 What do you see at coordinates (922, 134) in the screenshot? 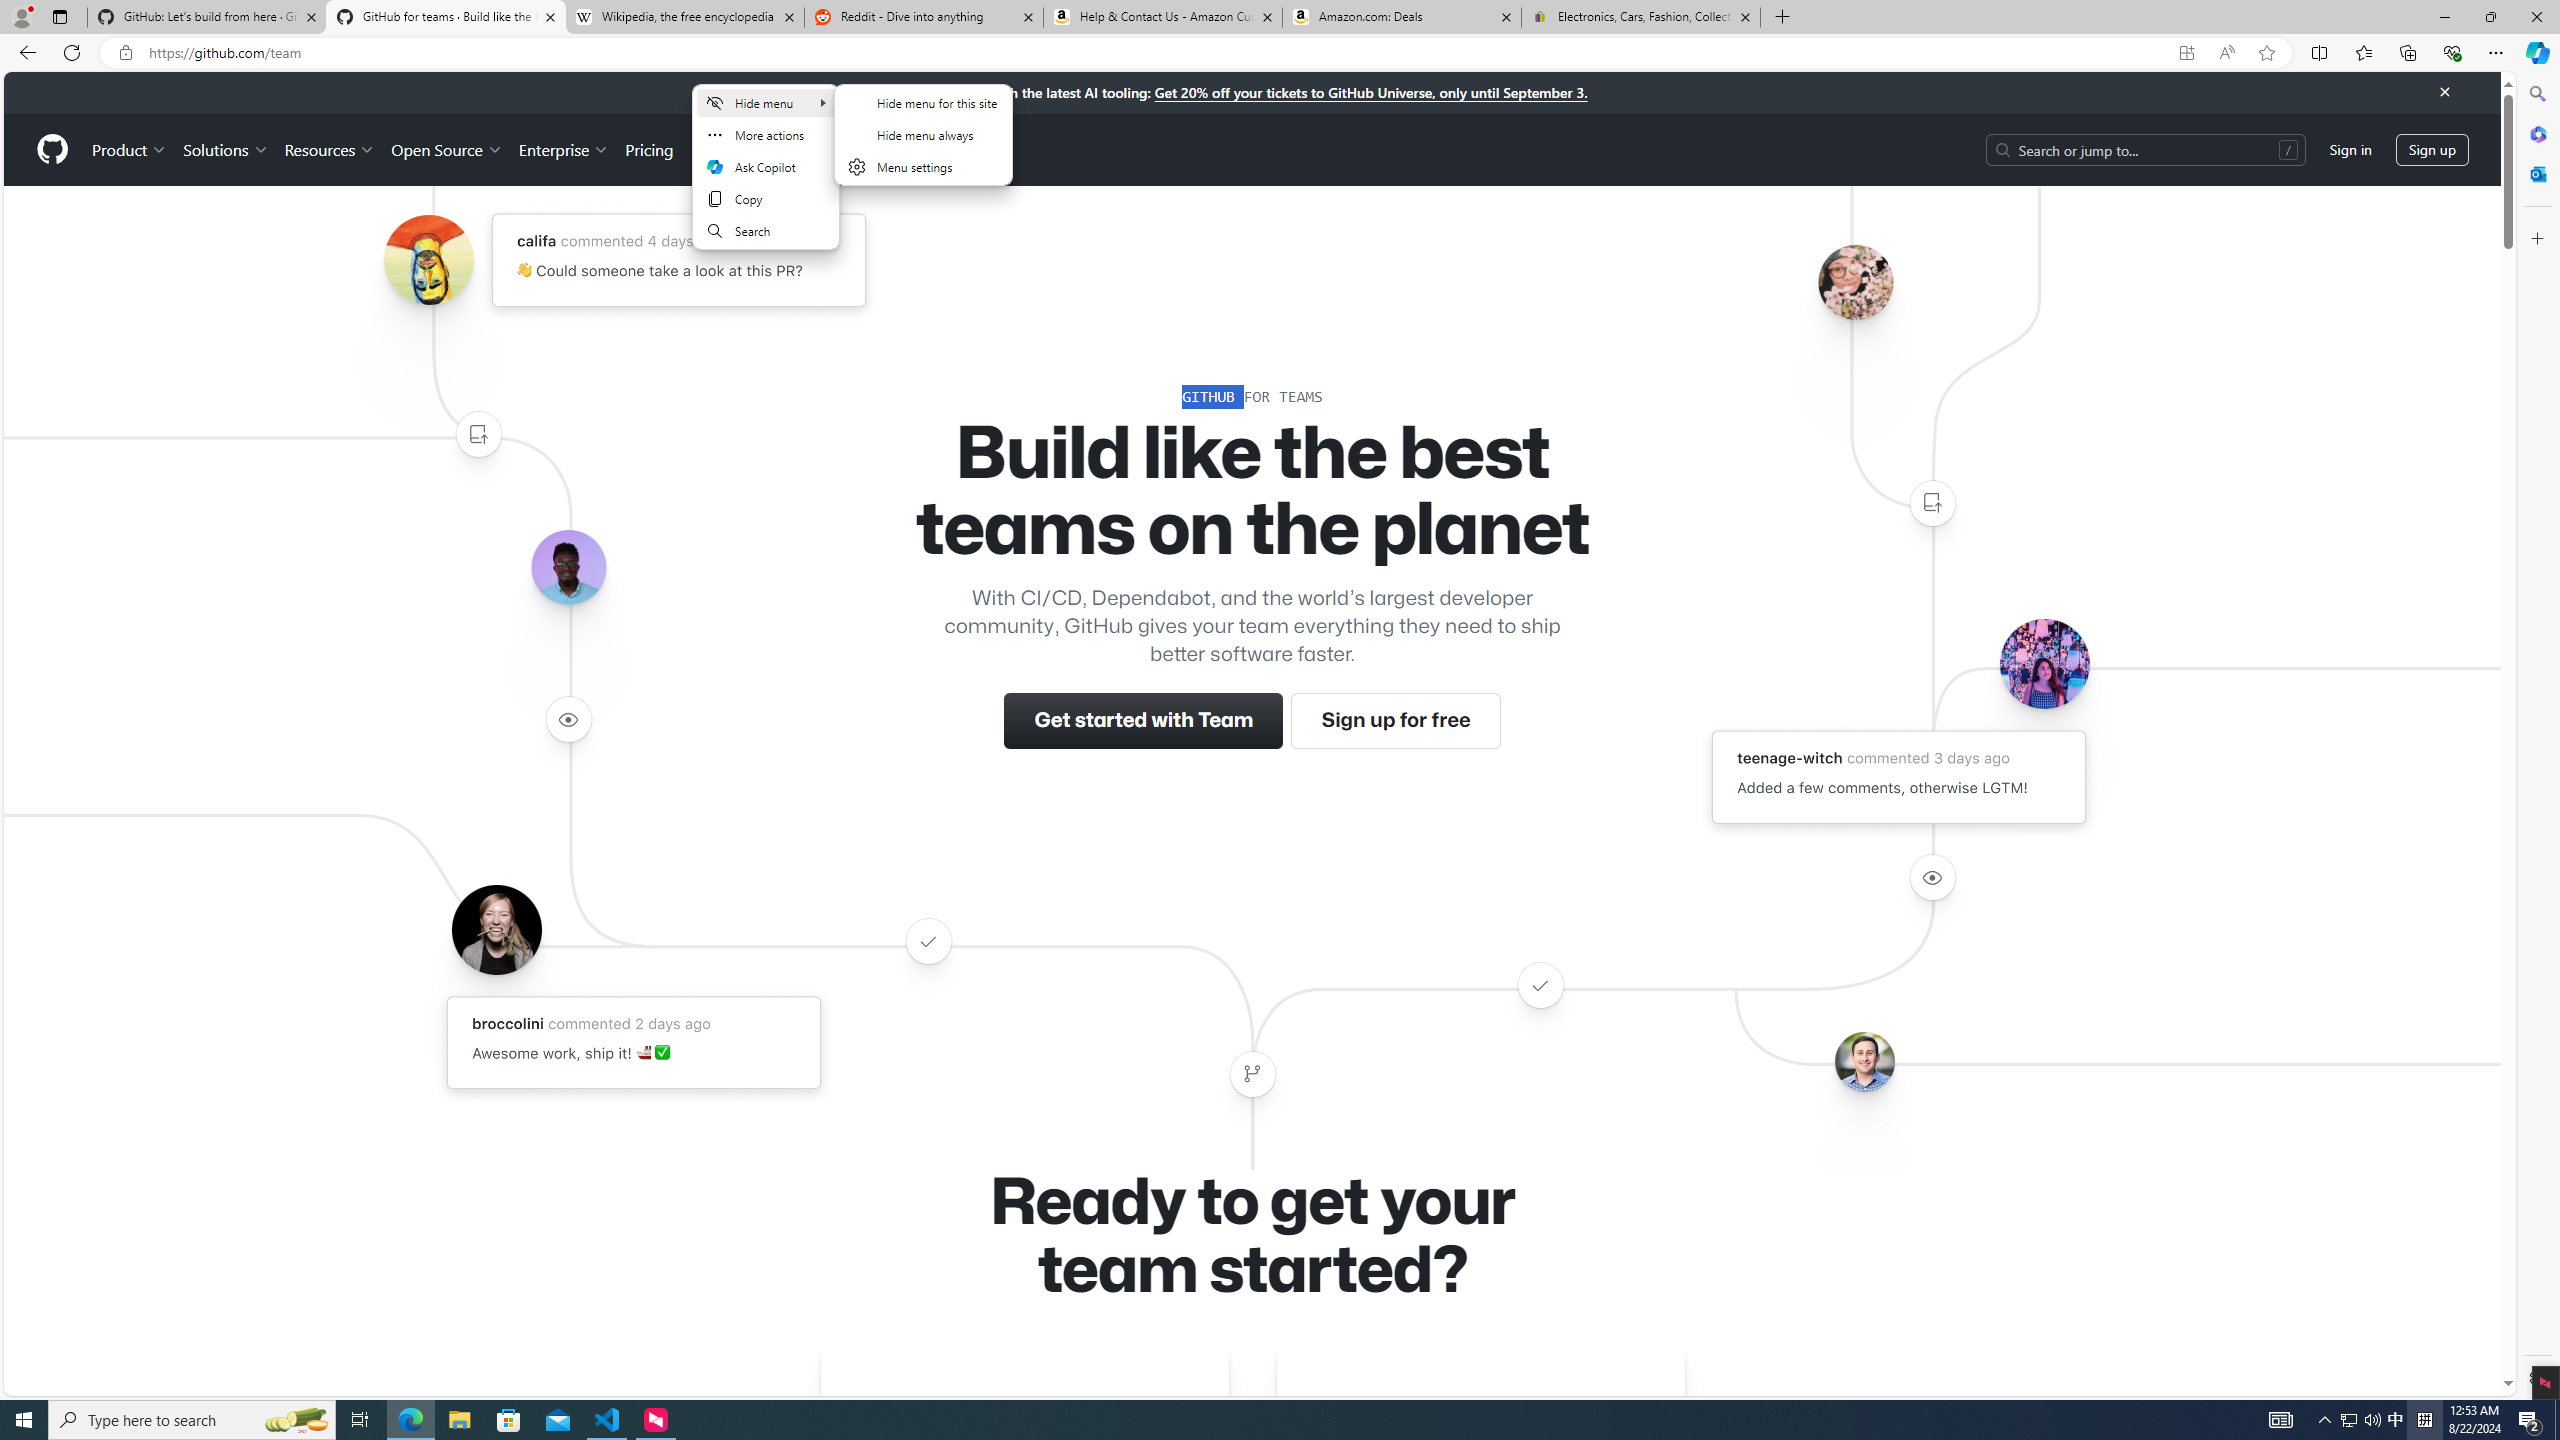
I see `Hide menu` at bounding box center [922, 134].